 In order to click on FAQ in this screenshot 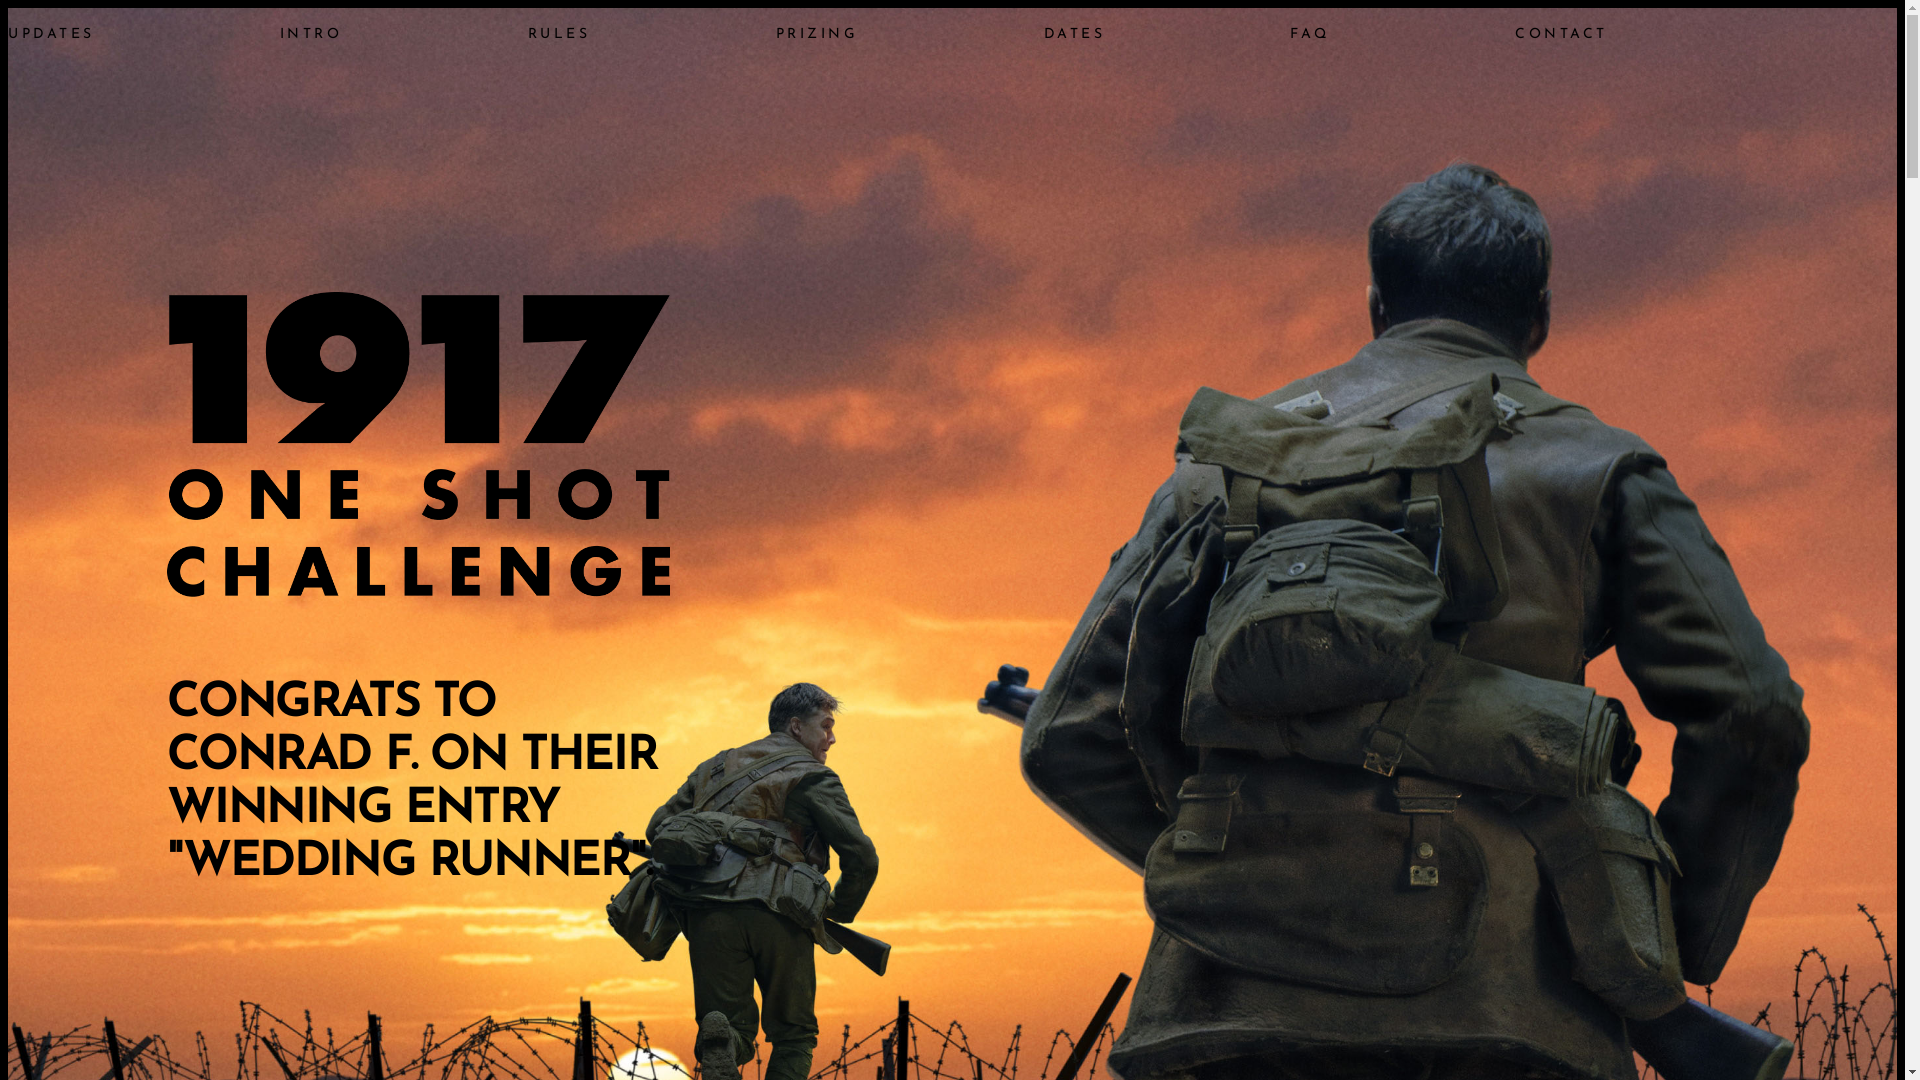, I will do `click(1310, 34)`.